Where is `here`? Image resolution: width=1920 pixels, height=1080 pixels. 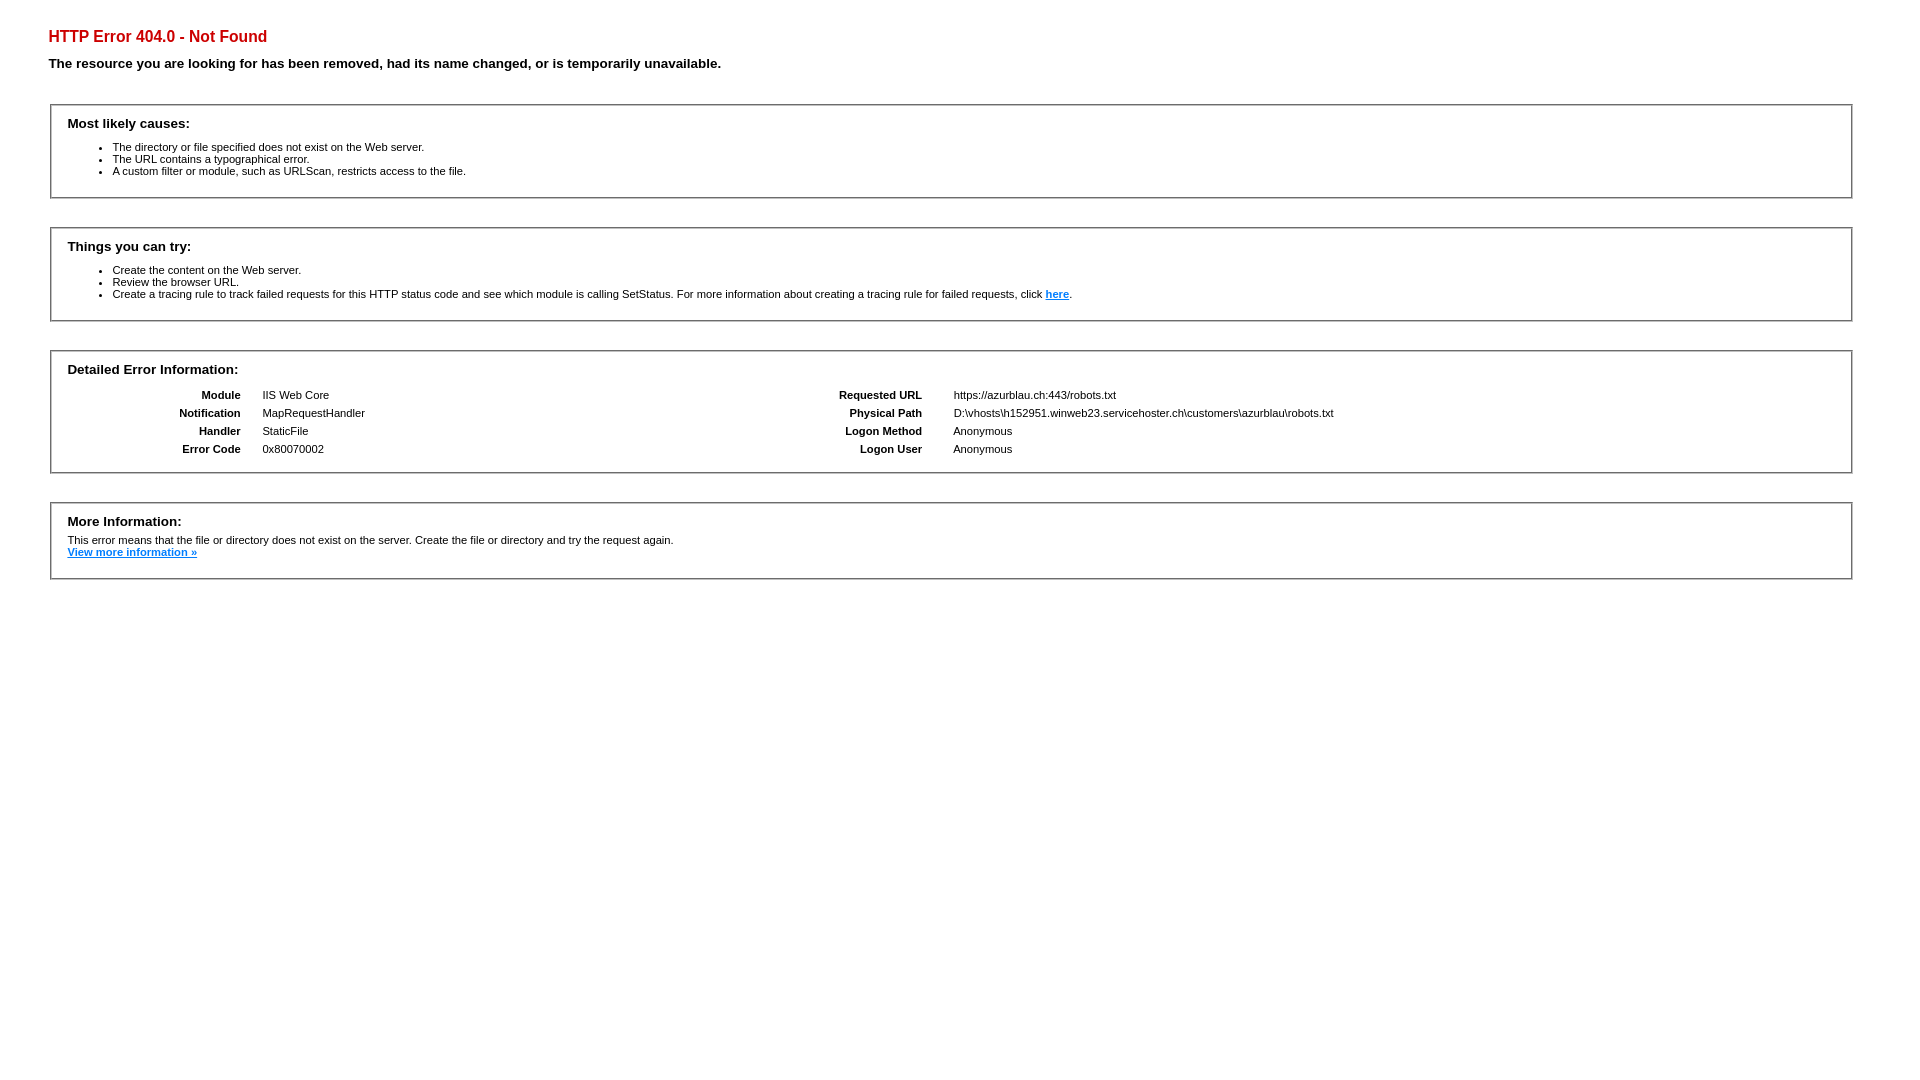 here is located at coordinates (1058, 294).